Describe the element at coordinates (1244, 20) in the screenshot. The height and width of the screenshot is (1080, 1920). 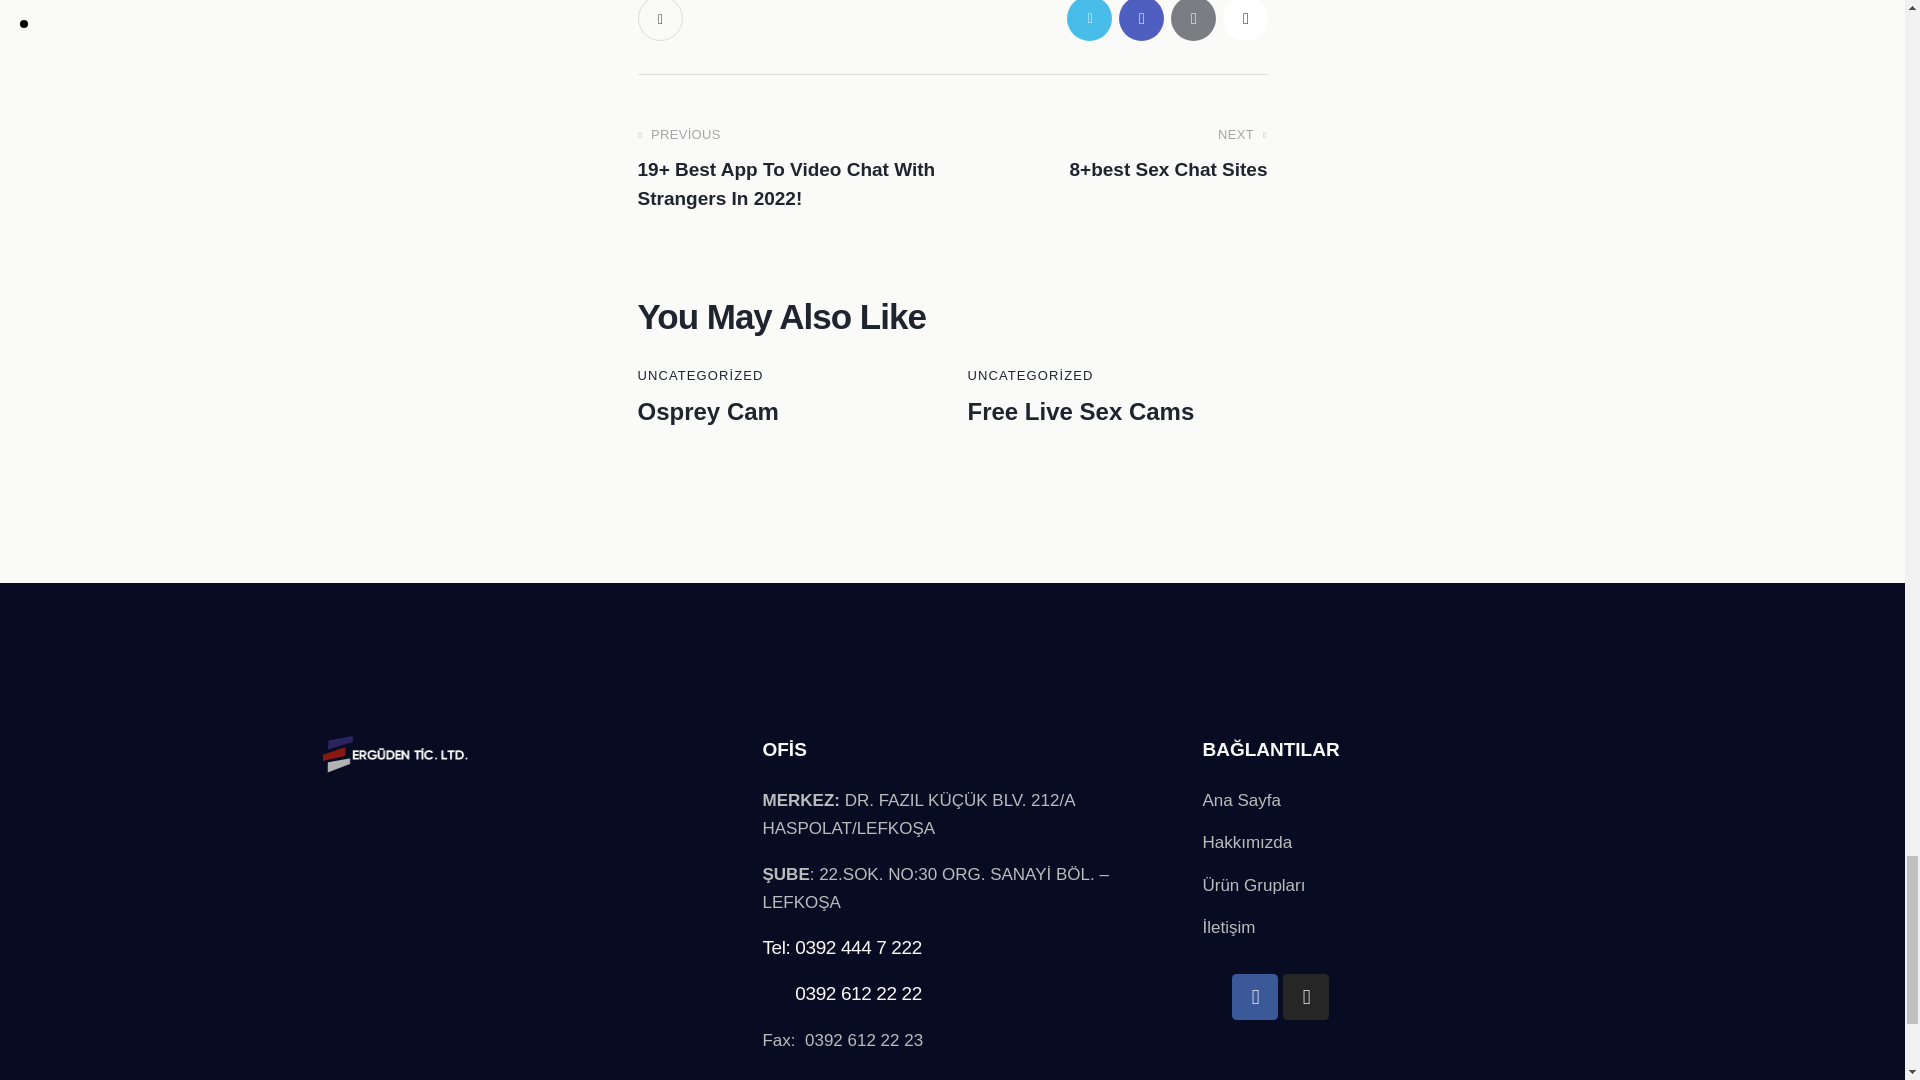
I see `Copy URL to clipboard` at that location.